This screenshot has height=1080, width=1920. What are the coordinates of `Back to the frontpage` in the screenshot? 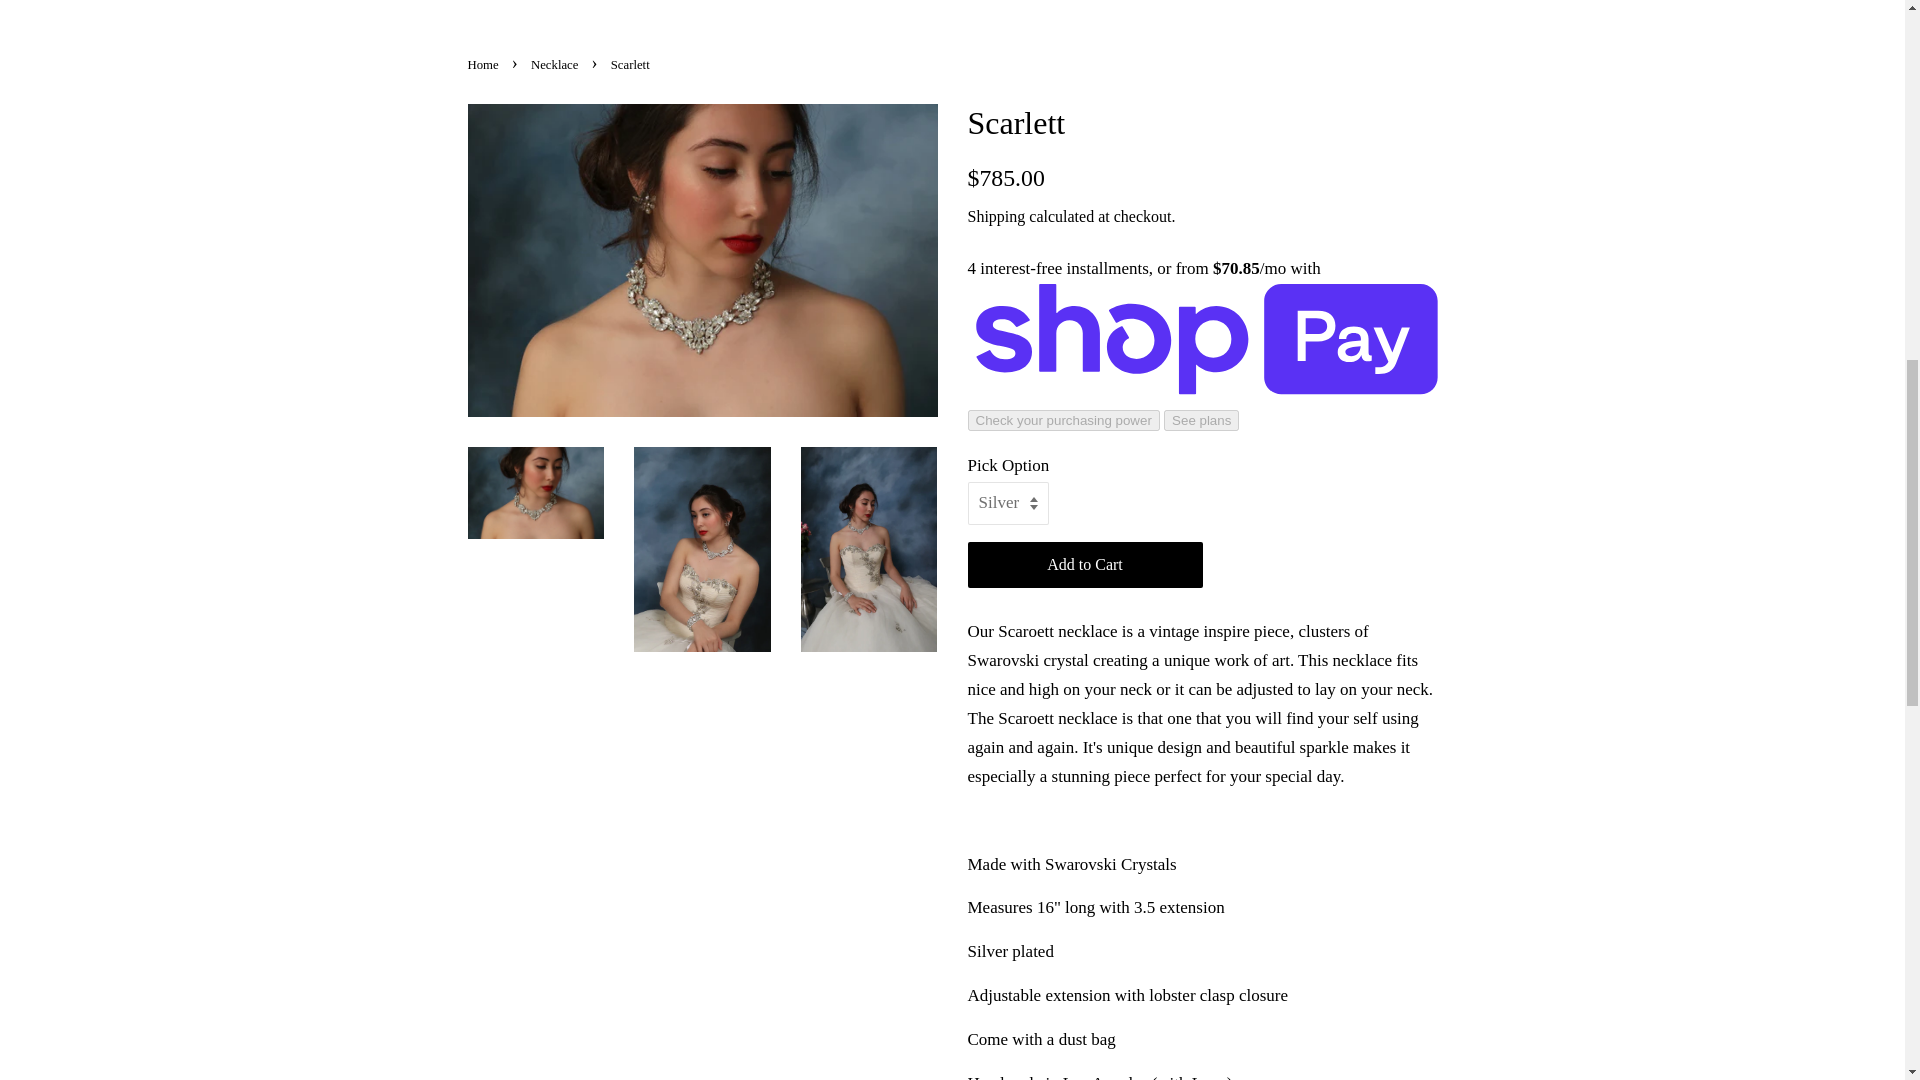 It's located at (486, 65).